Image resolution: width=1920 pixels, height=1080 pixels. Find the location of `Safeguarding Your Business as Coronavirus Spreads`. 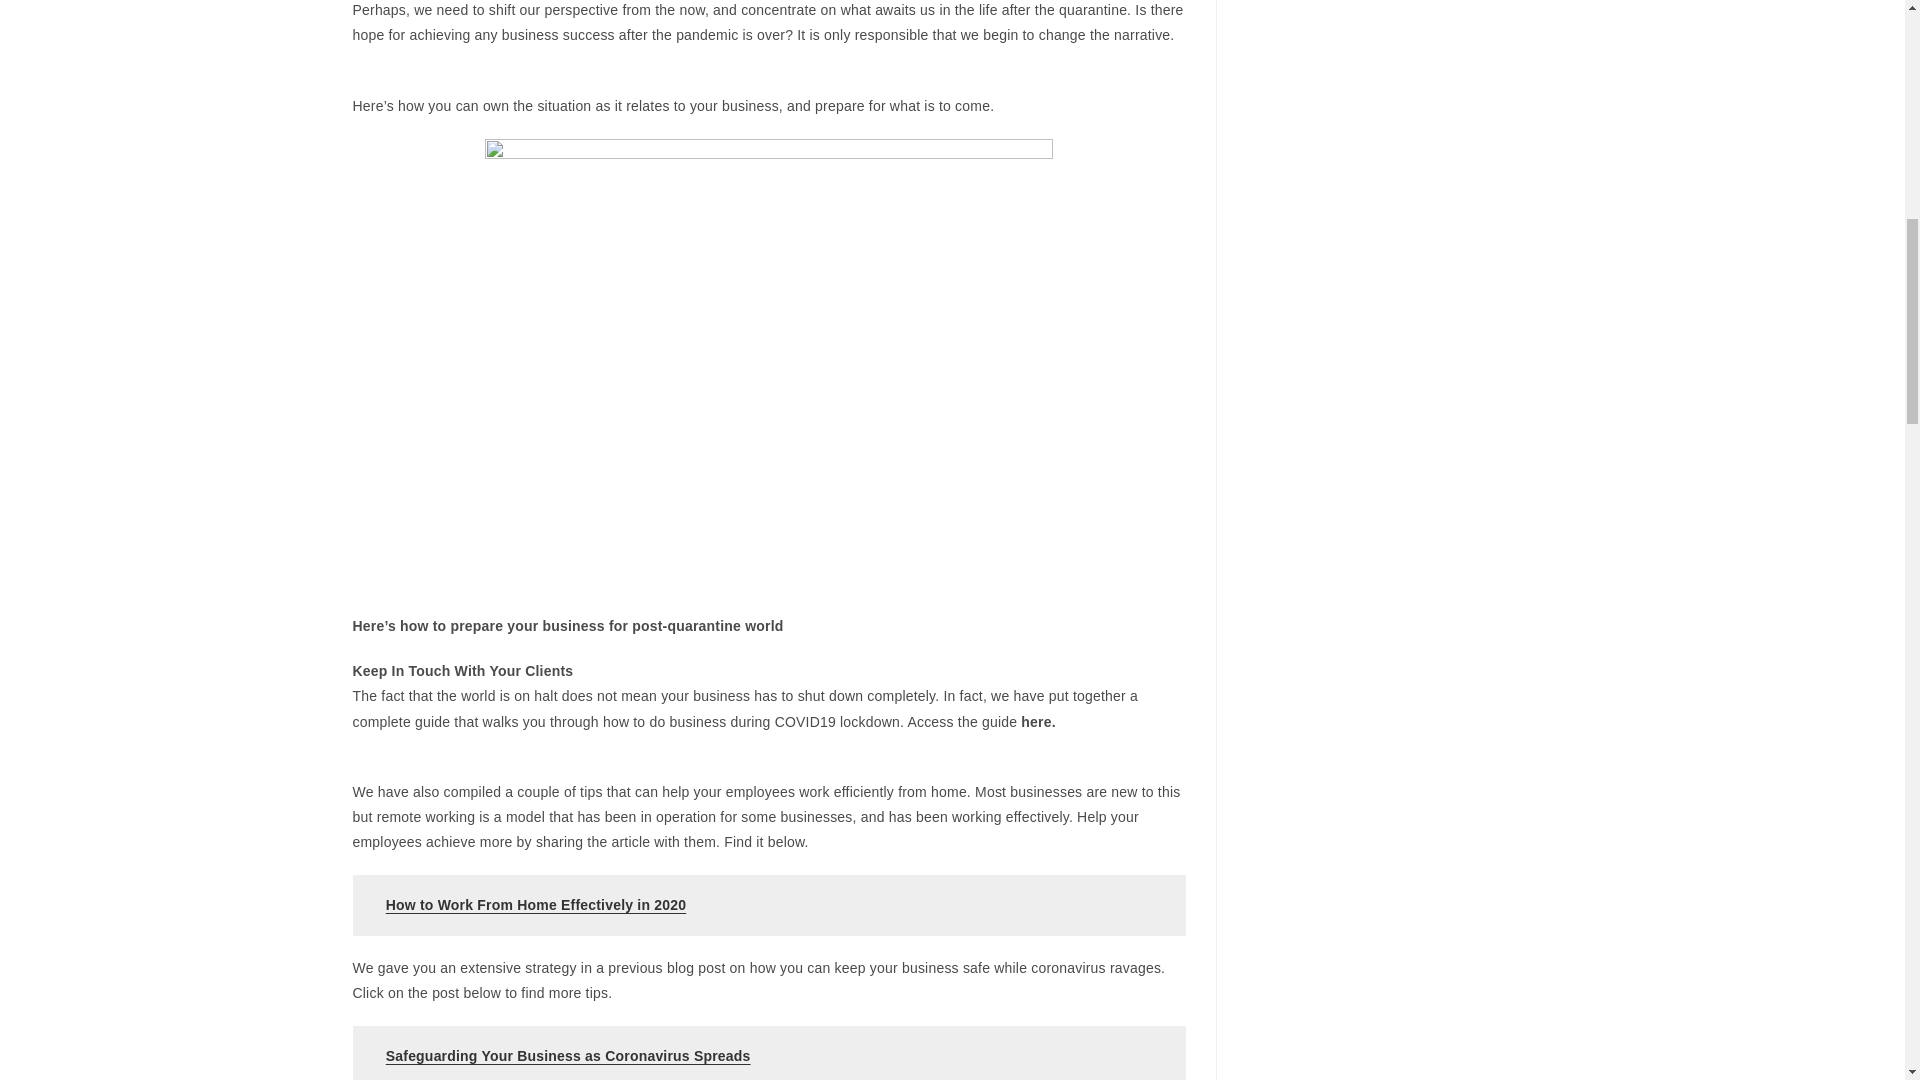

Safeguarding Your Business as Coronavirus Spreads is located at coordinates (568, 1055).